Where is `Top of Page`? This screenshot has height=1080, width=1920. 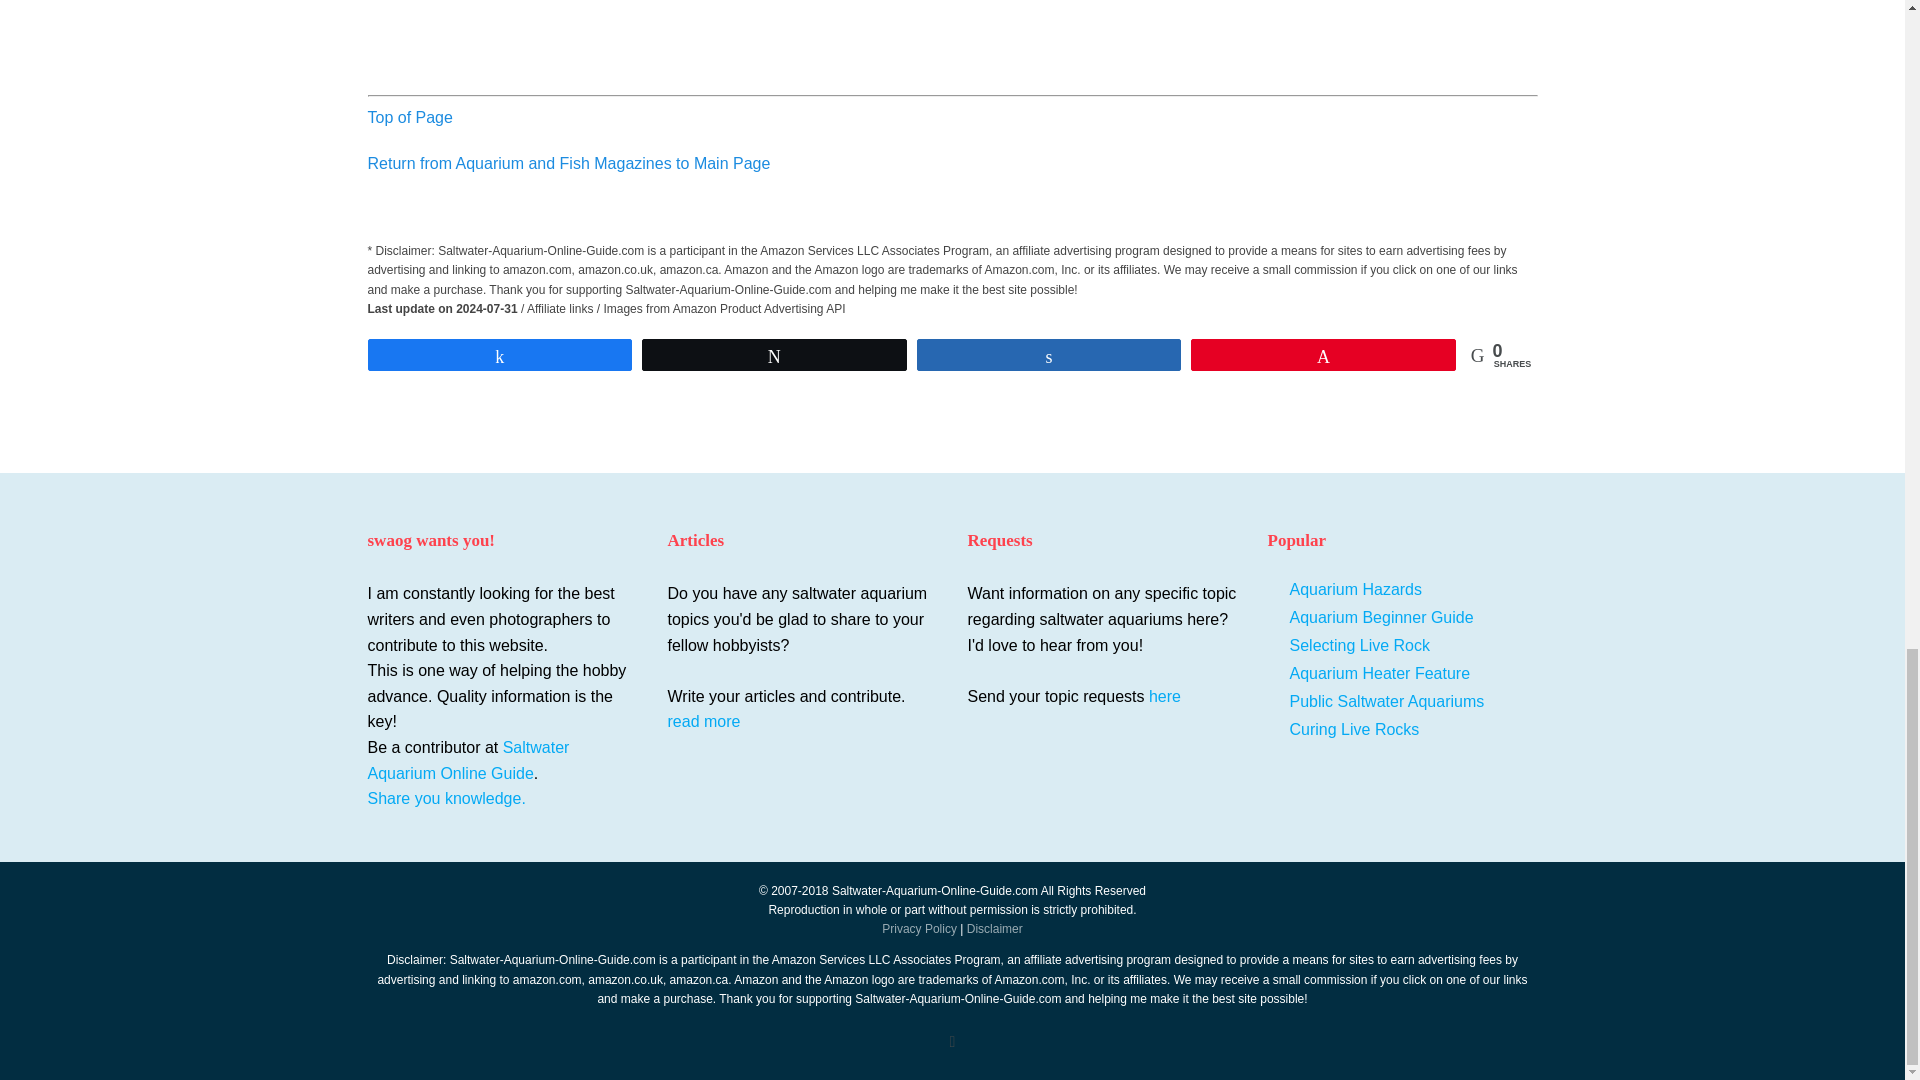 Top of Page is located at coordinates (410, 118).